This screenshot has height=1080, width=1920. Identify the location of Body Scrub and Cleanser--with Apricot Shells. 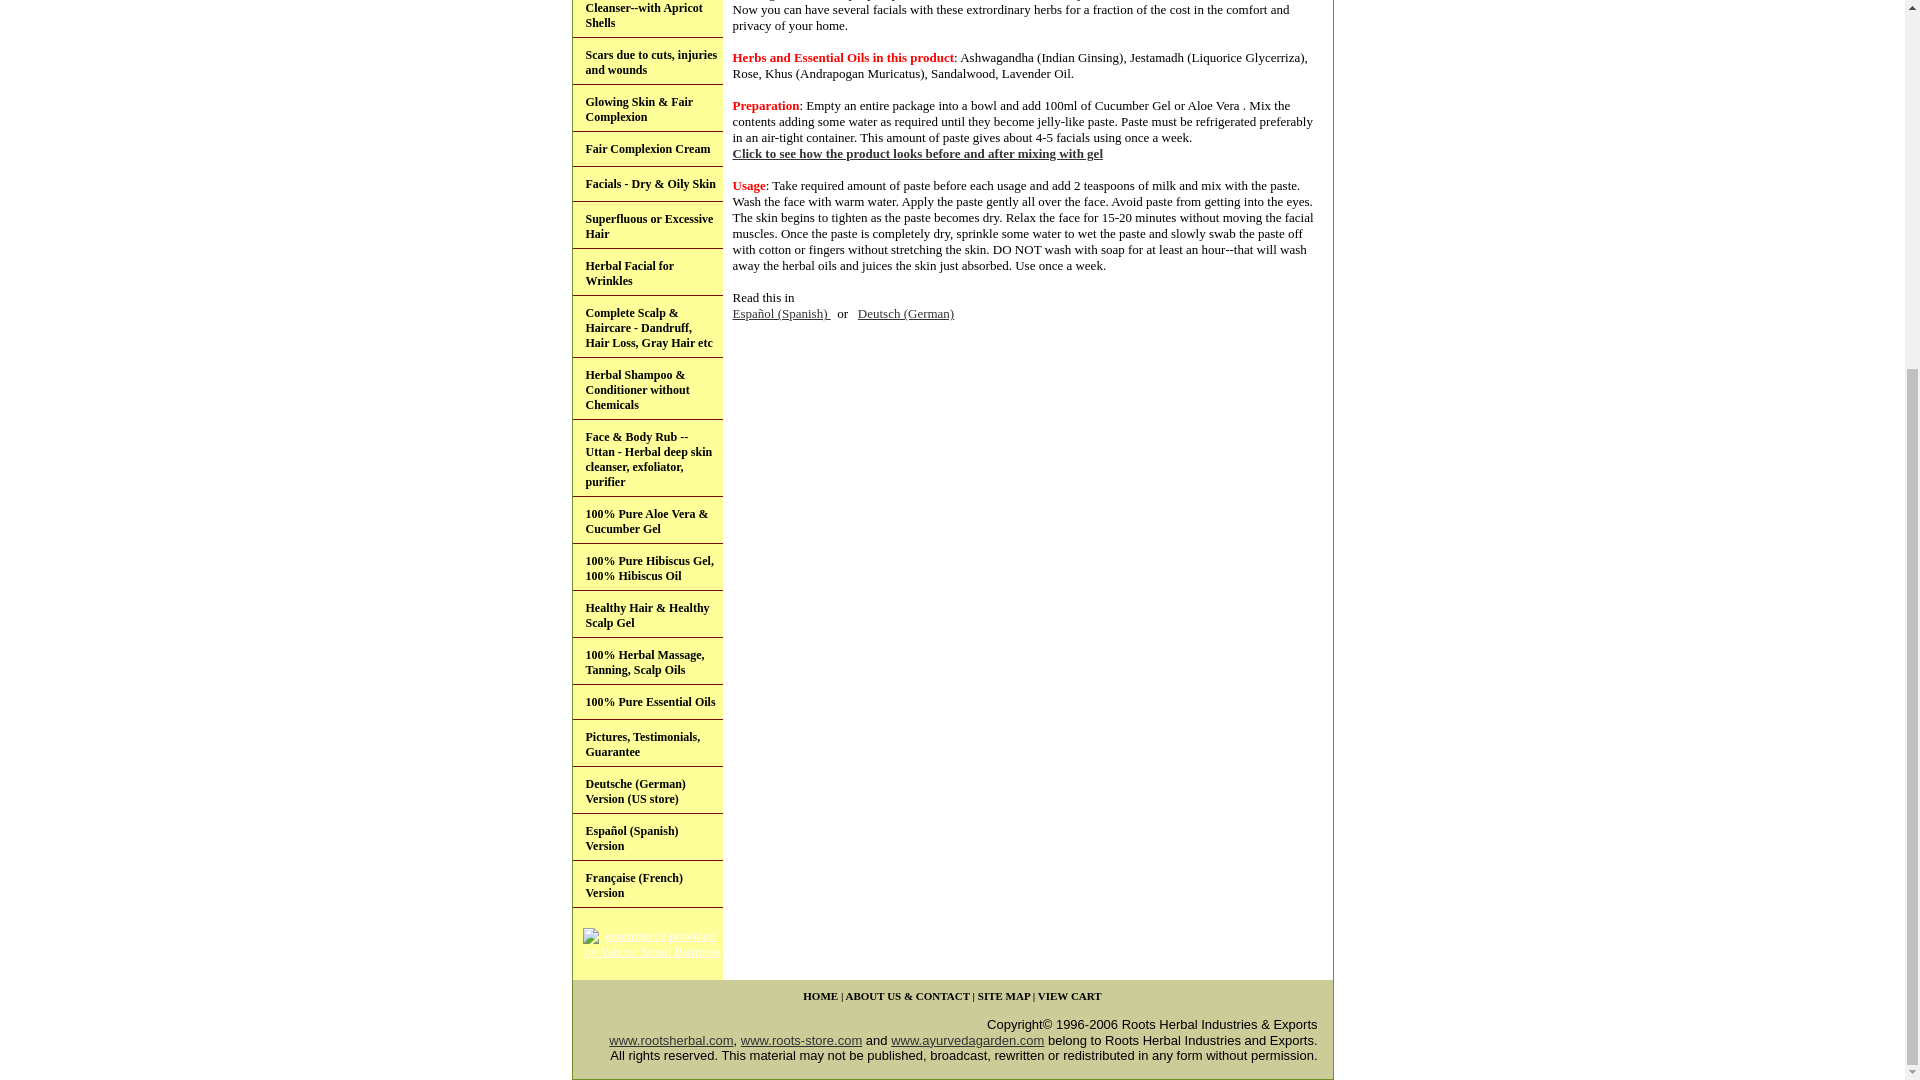
(646, 18).